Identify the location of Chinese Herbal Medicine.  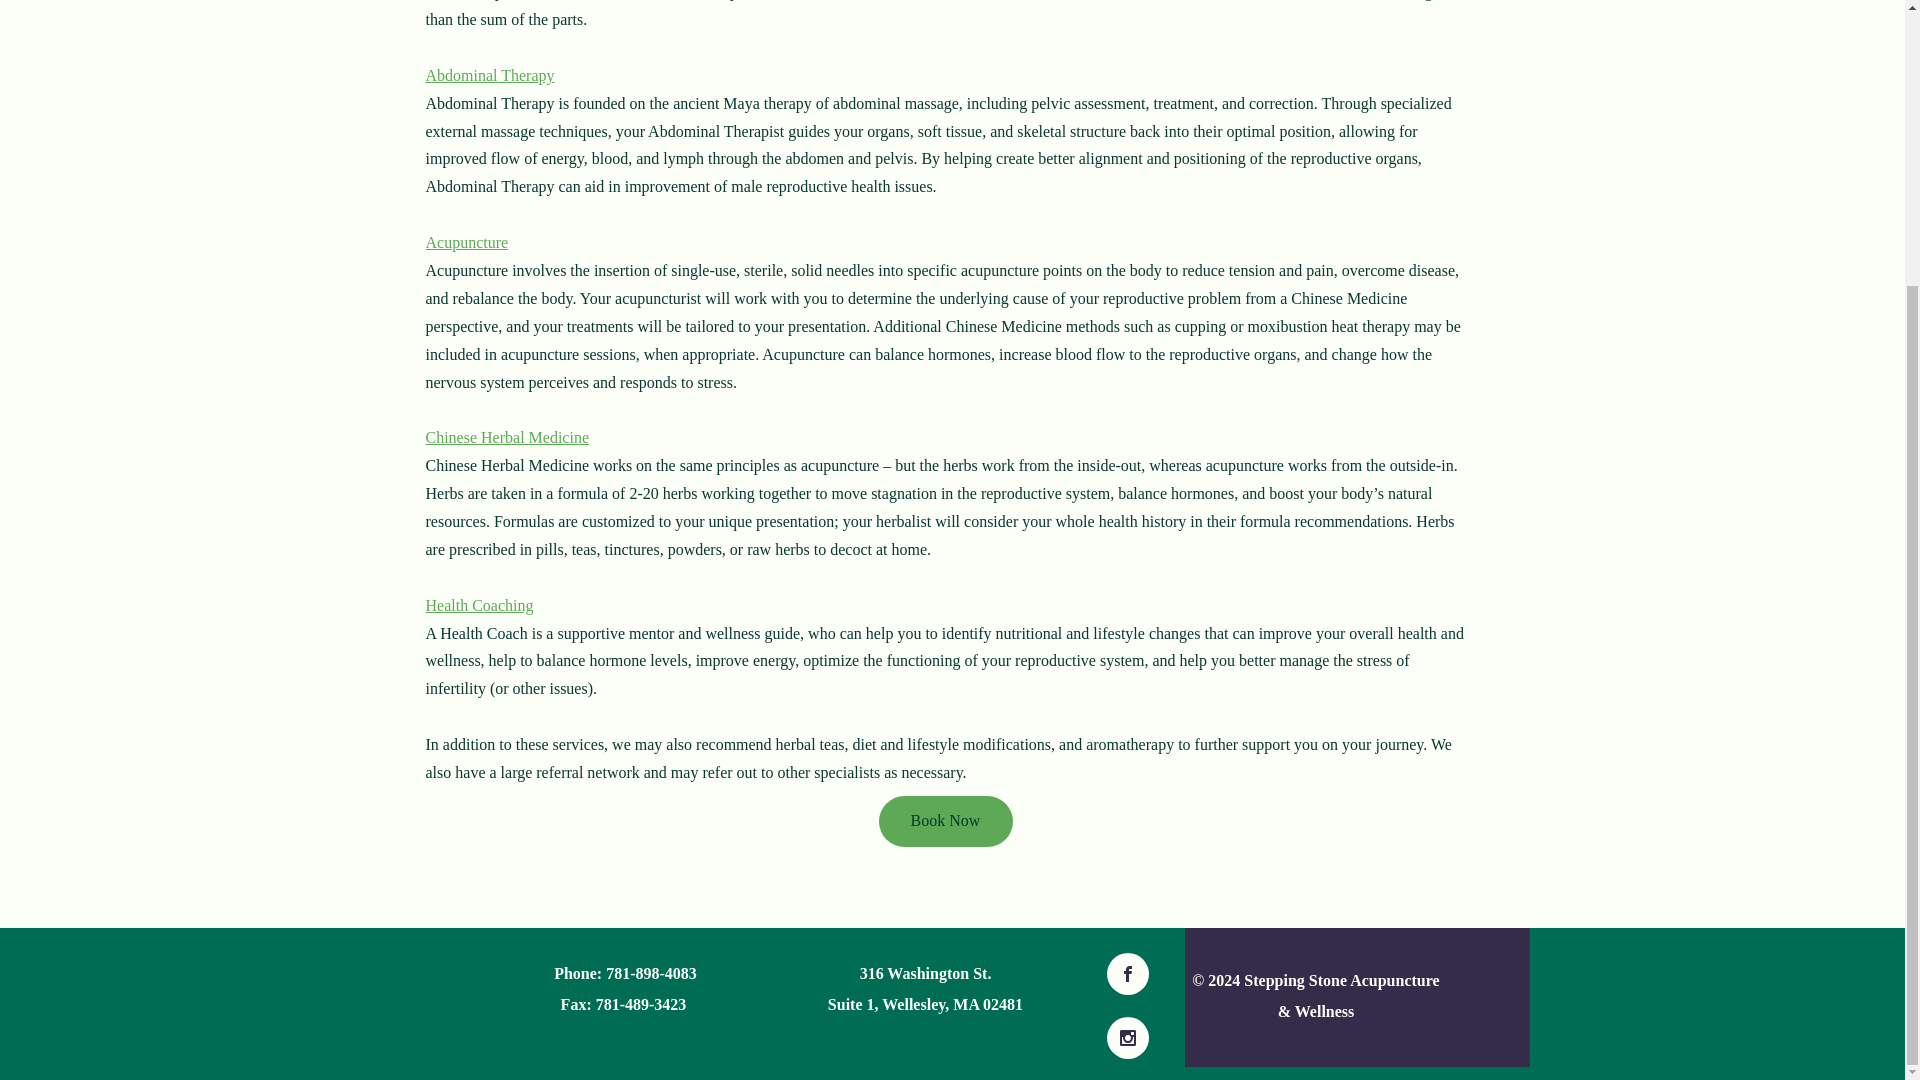
(508, 436).